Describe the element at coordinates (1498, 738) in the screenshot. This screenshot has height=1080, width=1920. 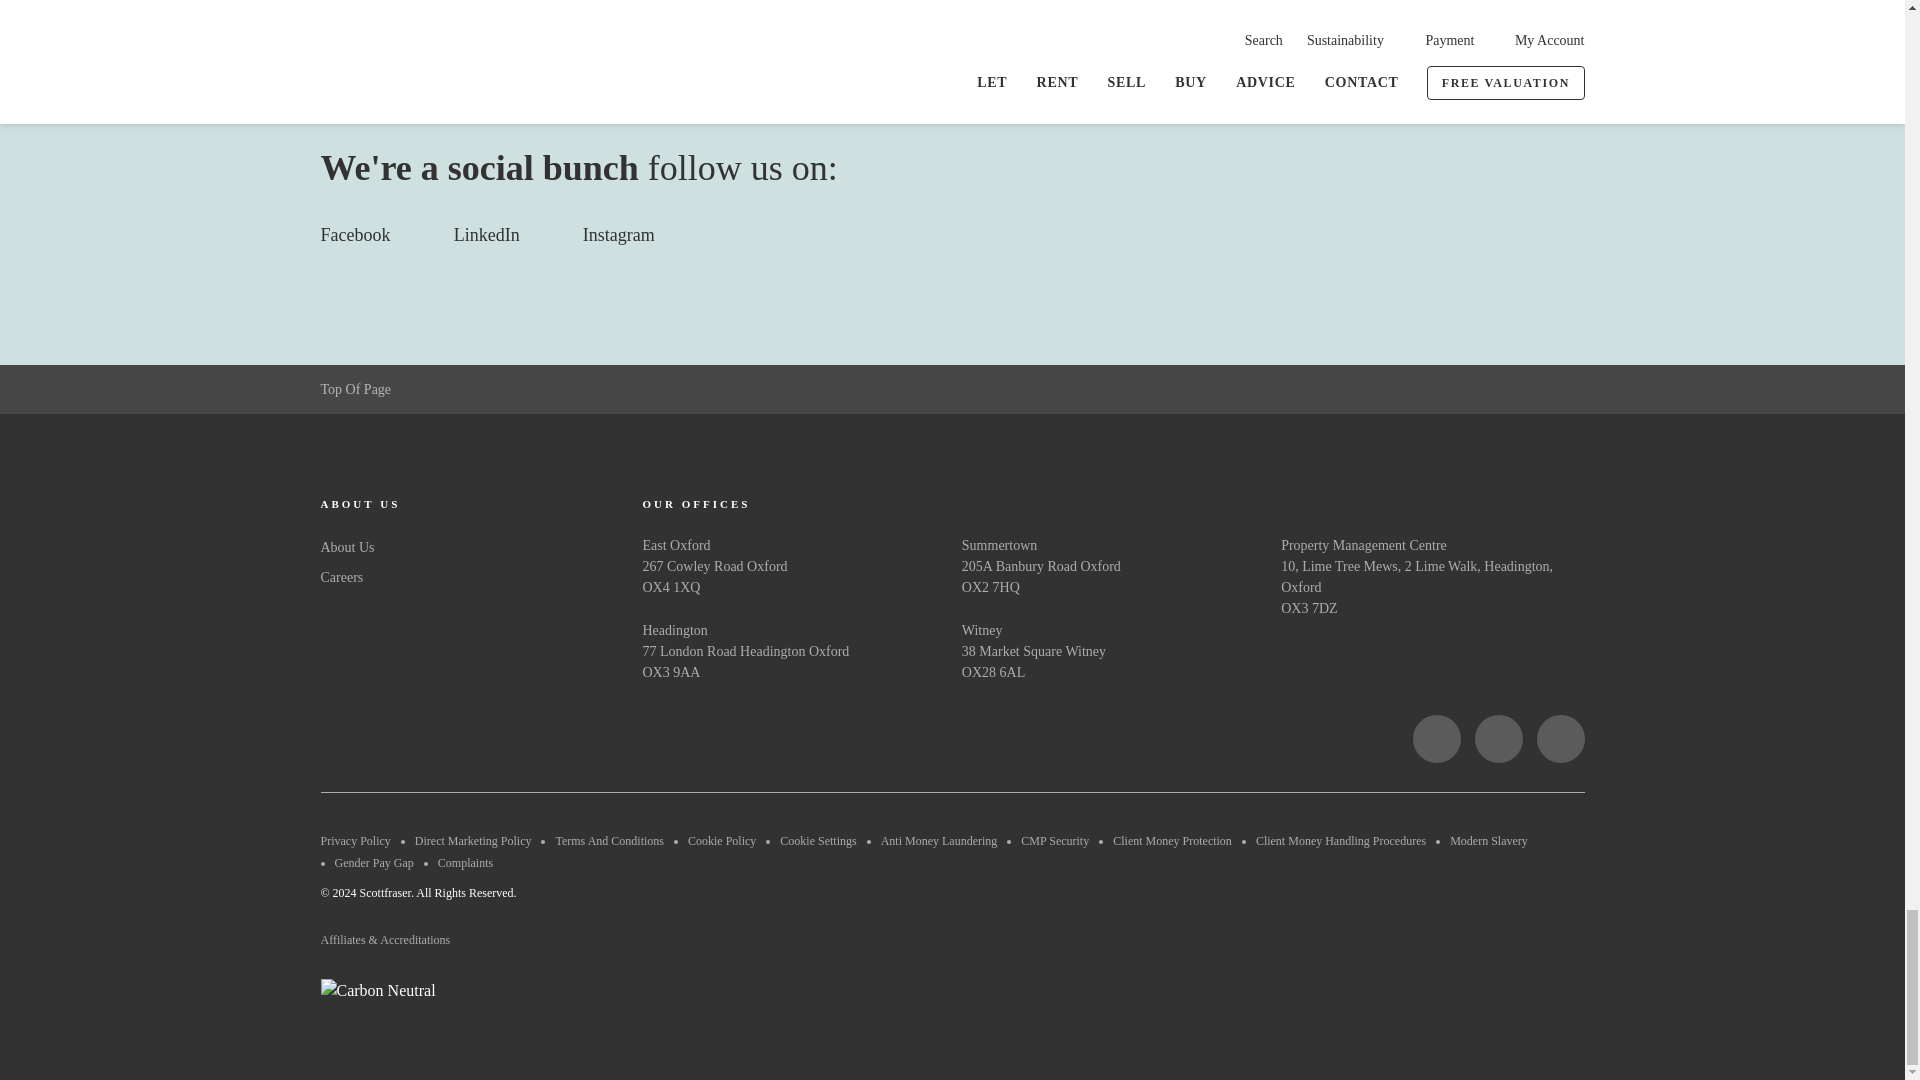
I see `Linkedin` at that location.